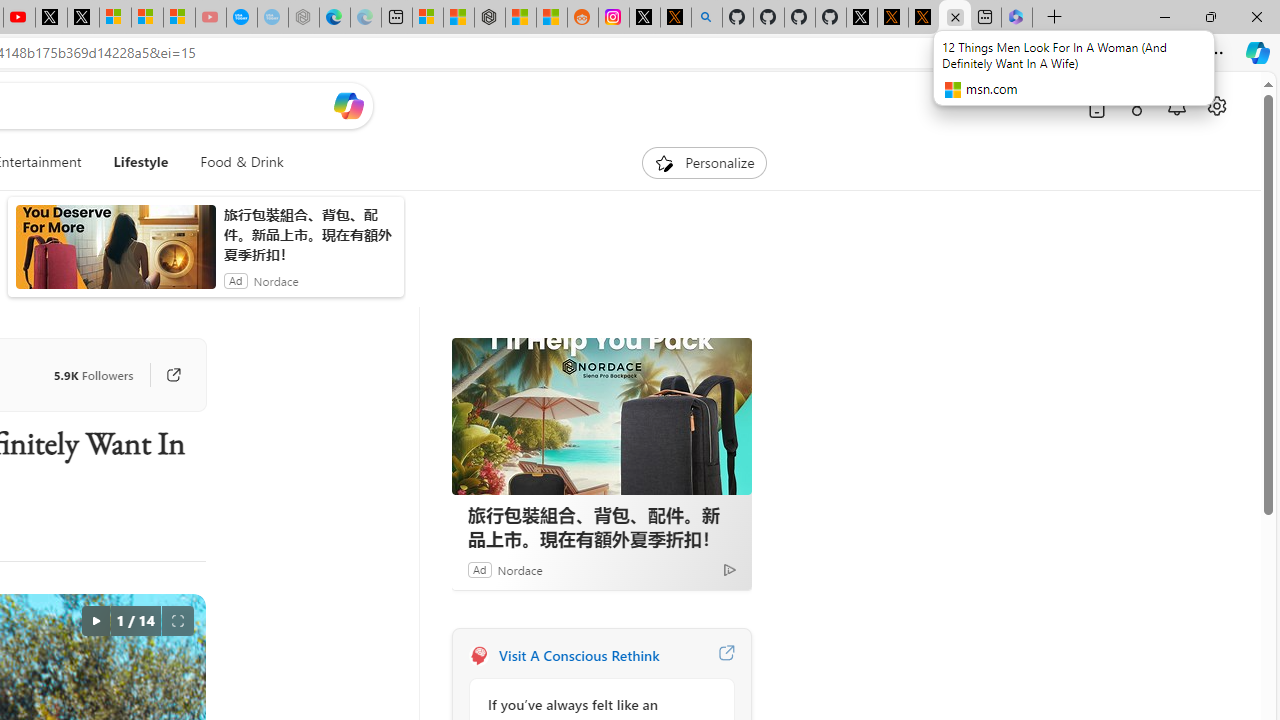 The height and width of the screenshot is (720, 1280). Describe the element at coordinates (706, 18) in the screenshot. I see `github - Search` at that location.